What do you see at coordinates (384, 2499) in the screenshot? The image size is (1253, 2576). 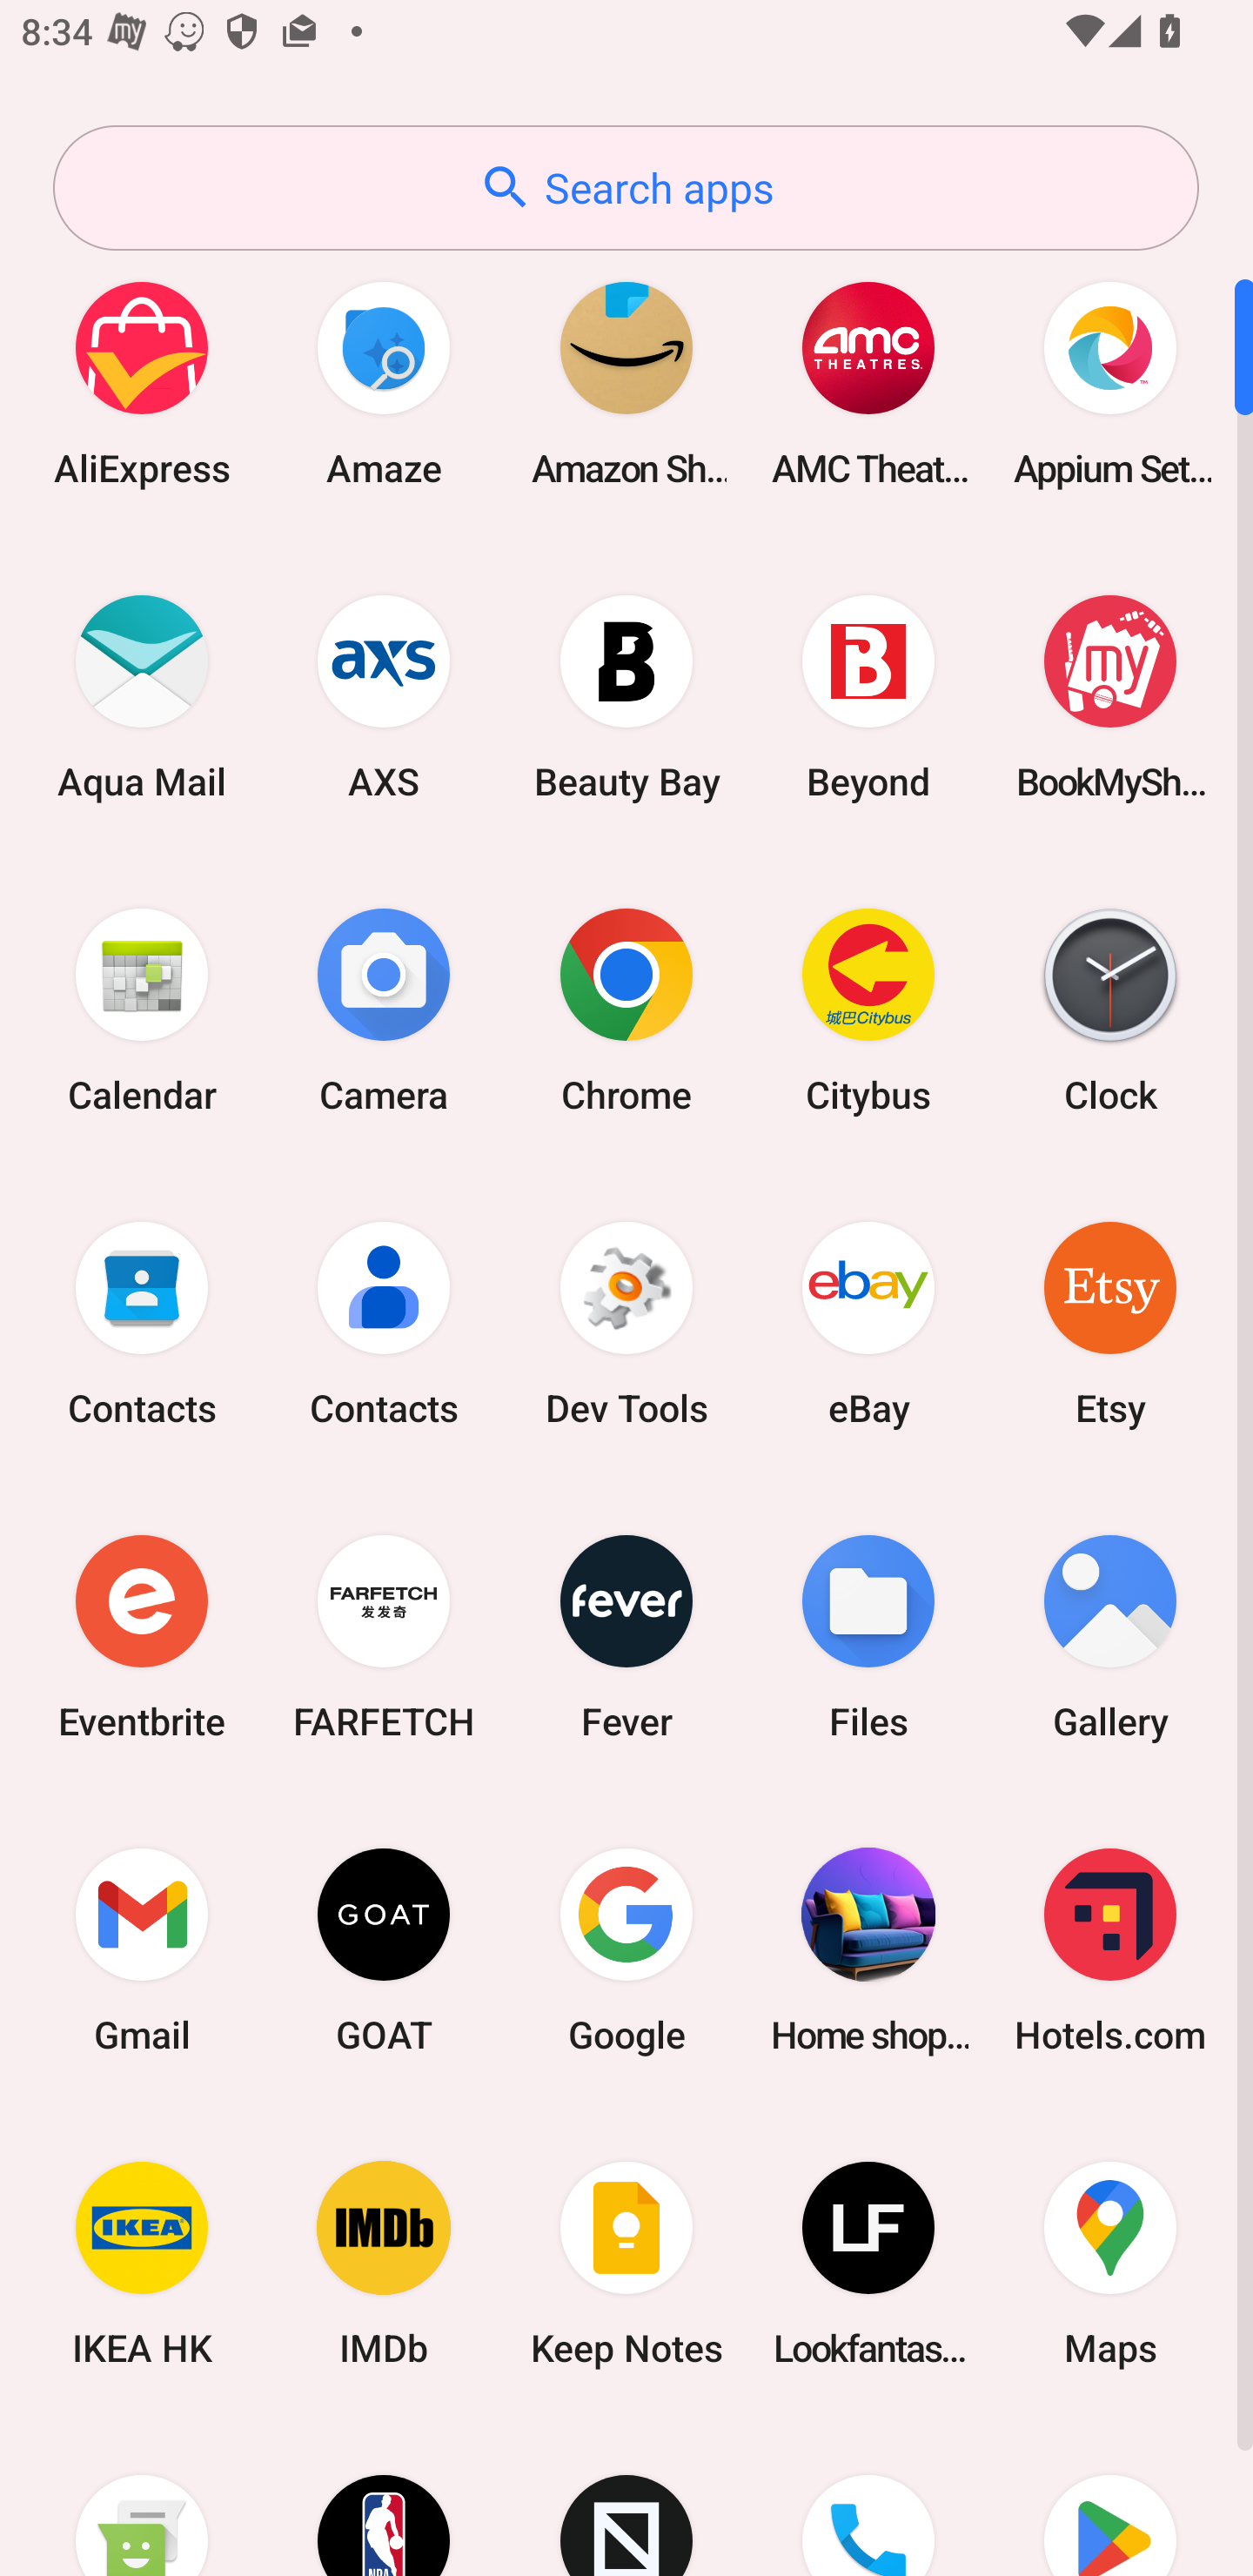 I see `NBA` at bounding box center [384, 2499].